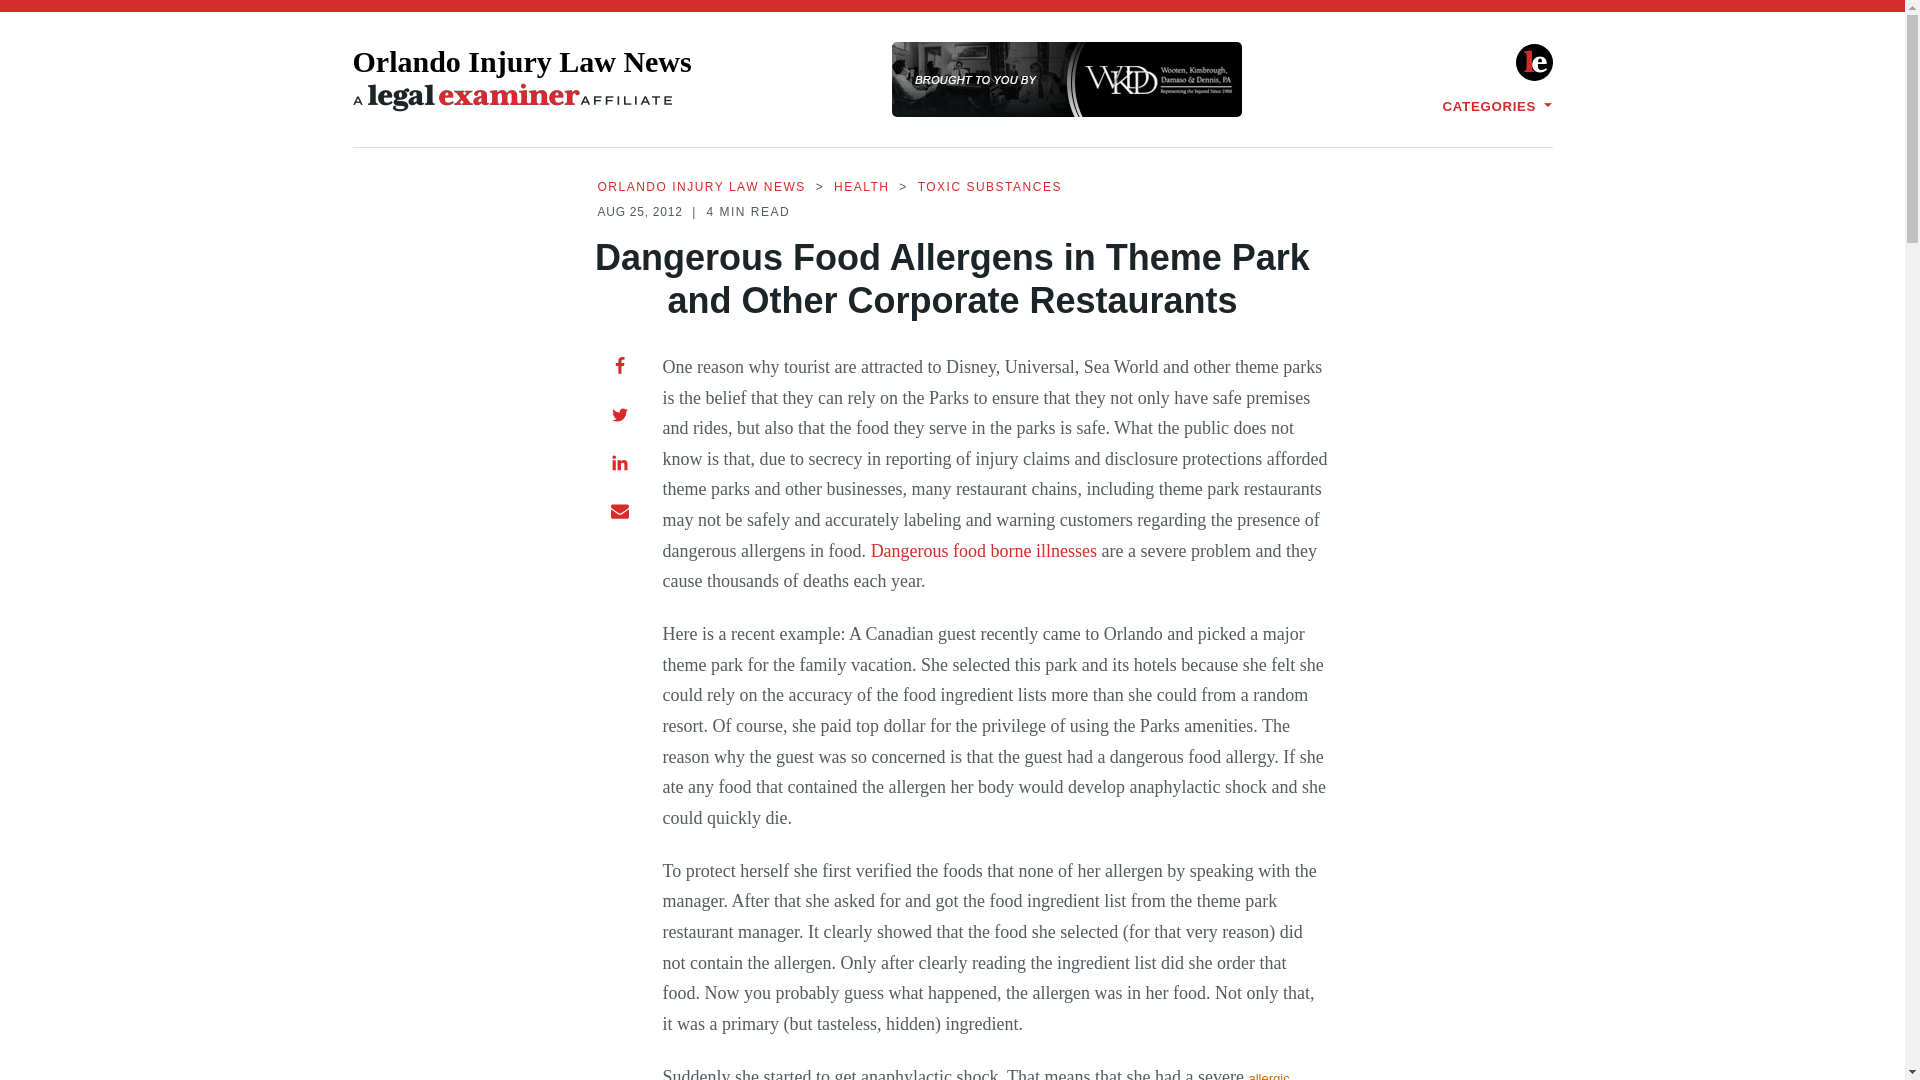  I want to click on TOXIC SUBSTANCES, so click(989, 188).